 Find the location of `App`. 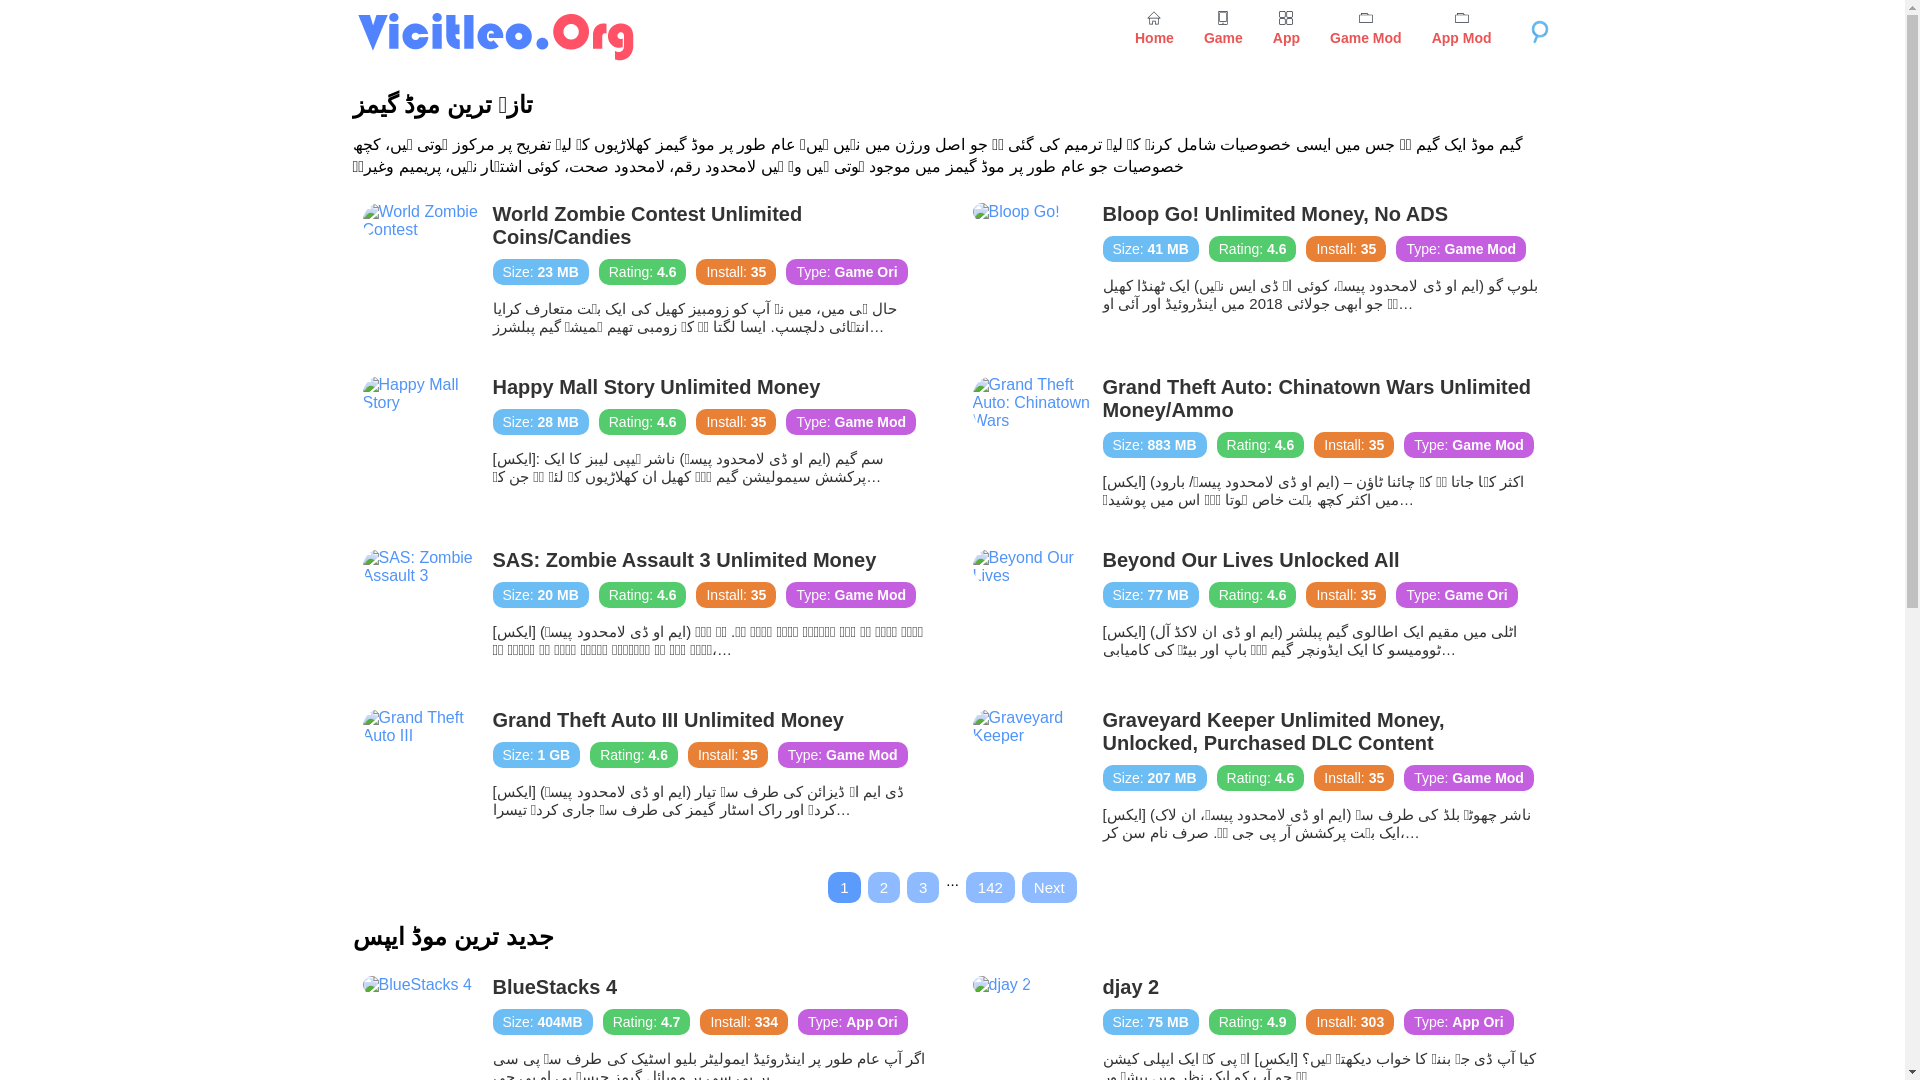

App is located at coordinates (1286, 28).